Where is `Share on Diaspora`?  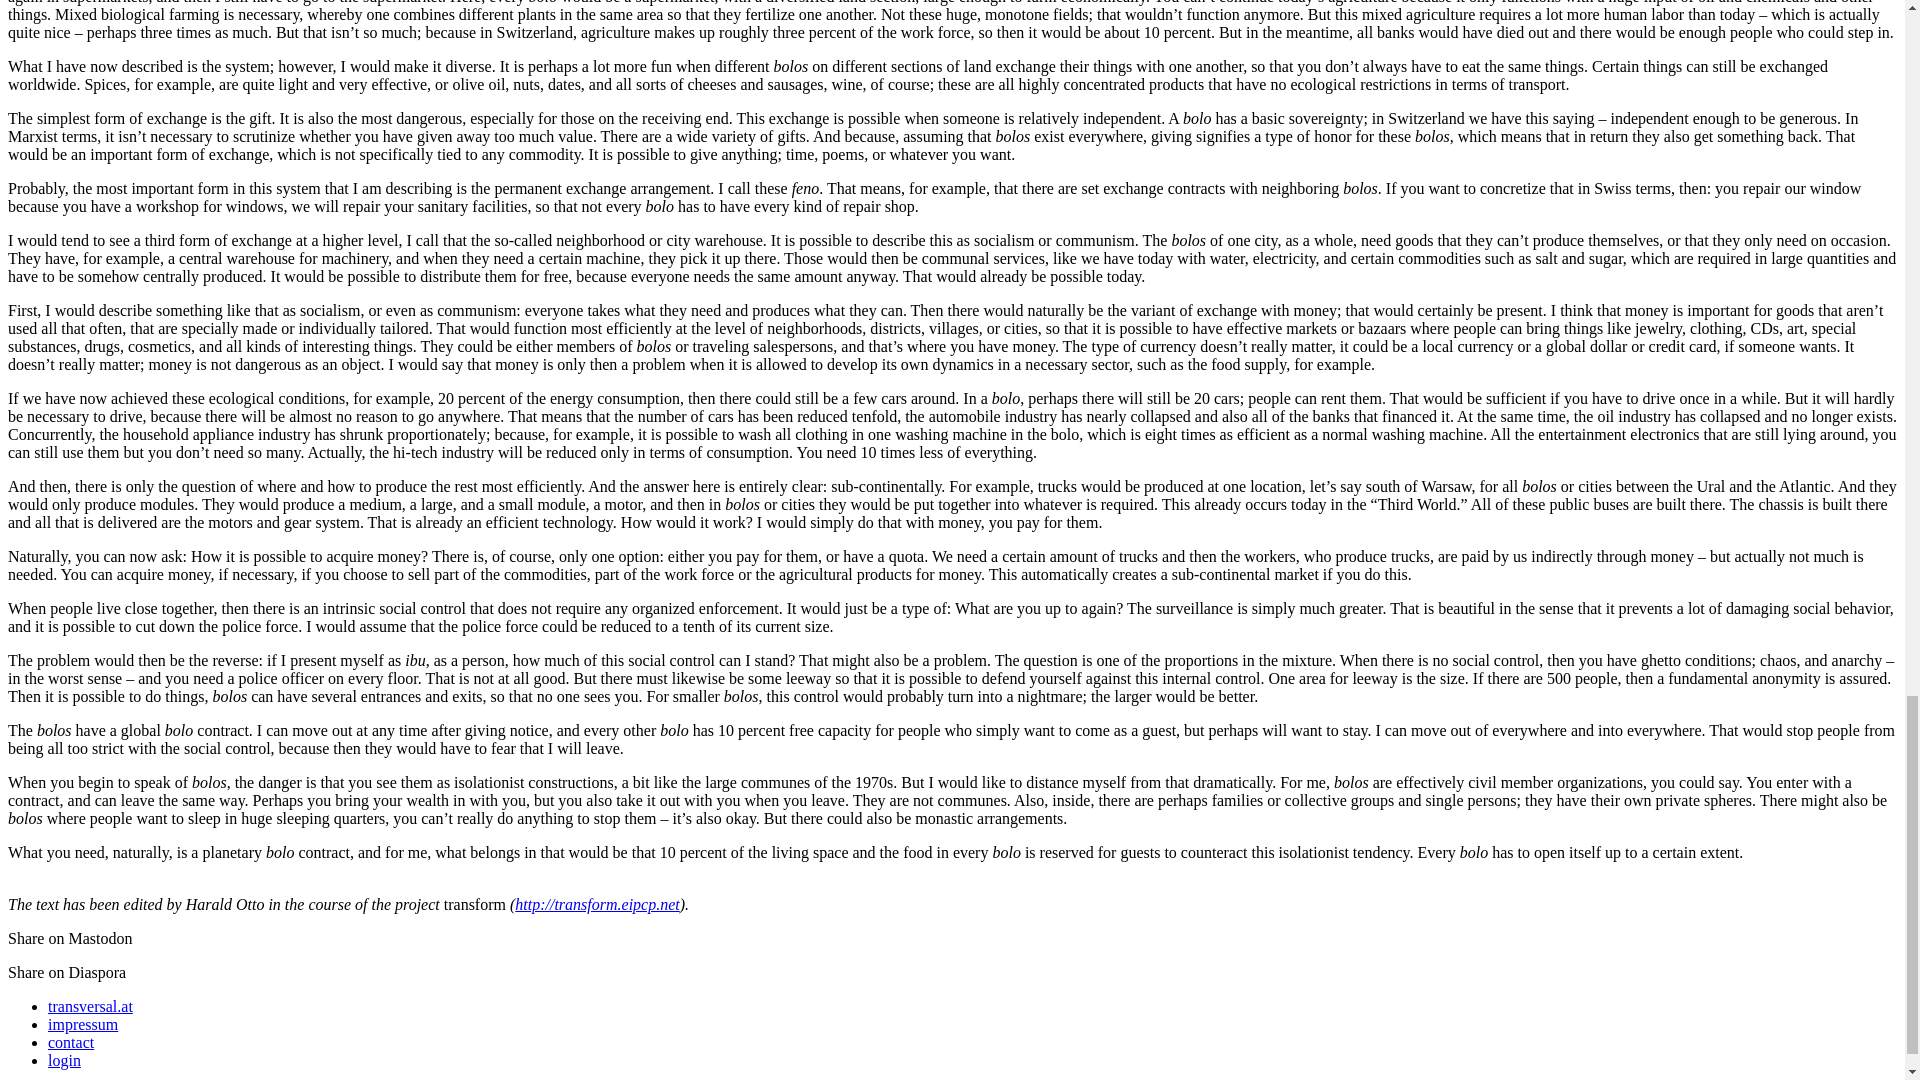
Share on Diaspora is located at coordinates (66, 972).